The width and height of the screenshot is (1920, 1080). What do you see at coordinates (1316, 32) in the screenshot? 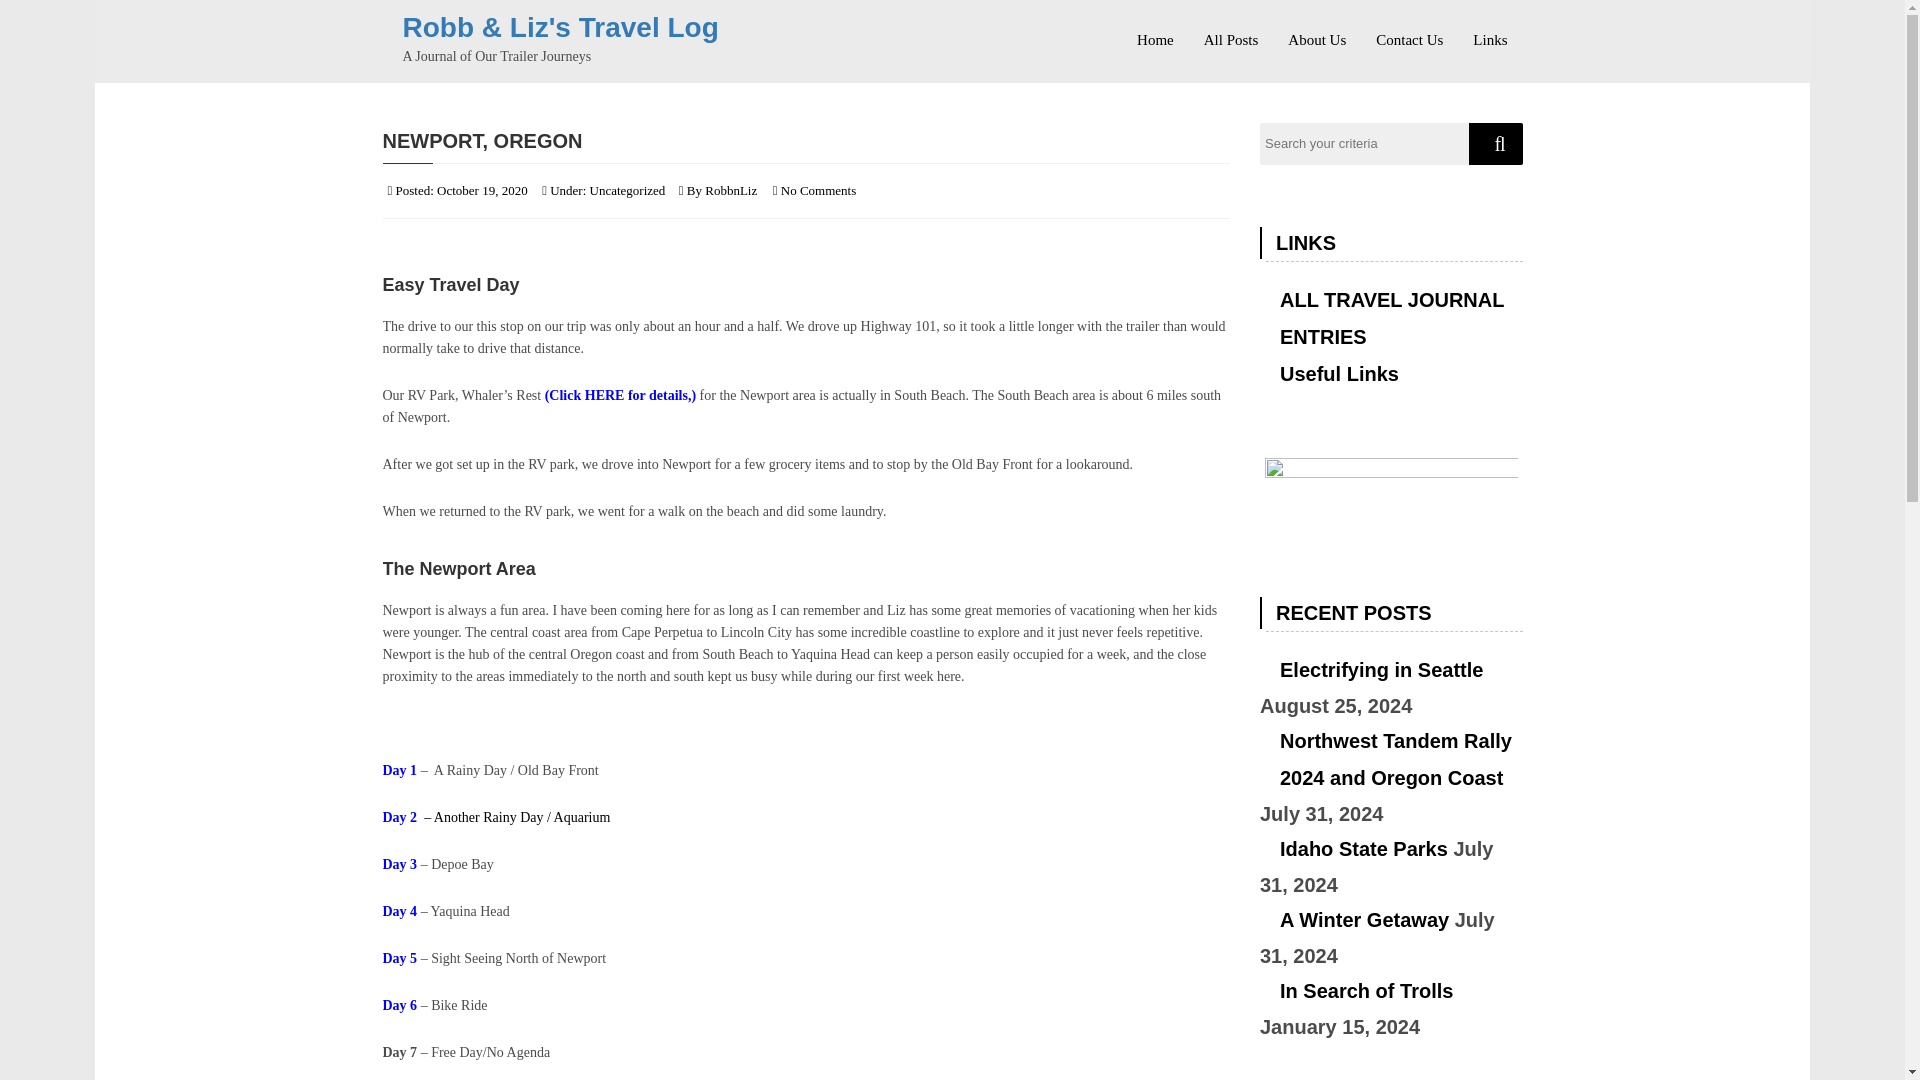
I see `About Us` at bounding box center [1316, 32].